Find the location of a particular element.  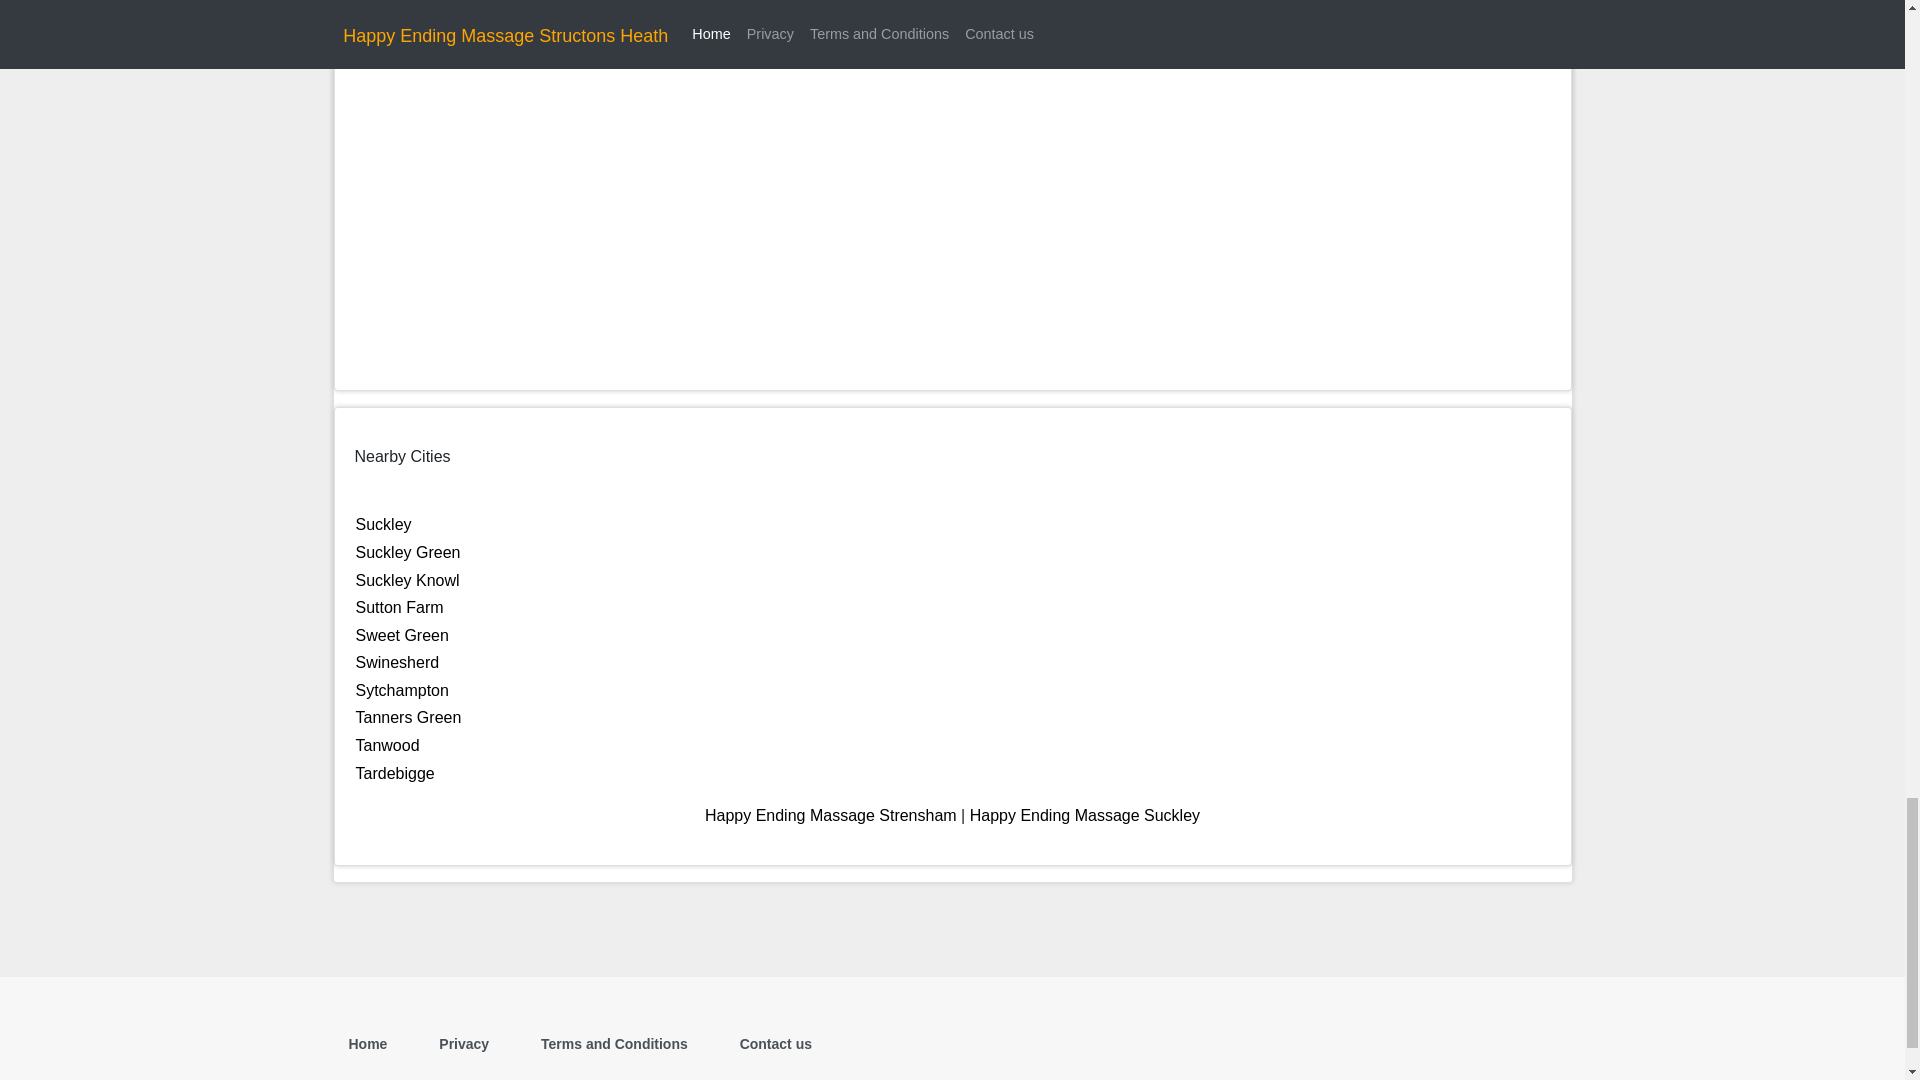

Suckley is located at coordinates (384, 524).